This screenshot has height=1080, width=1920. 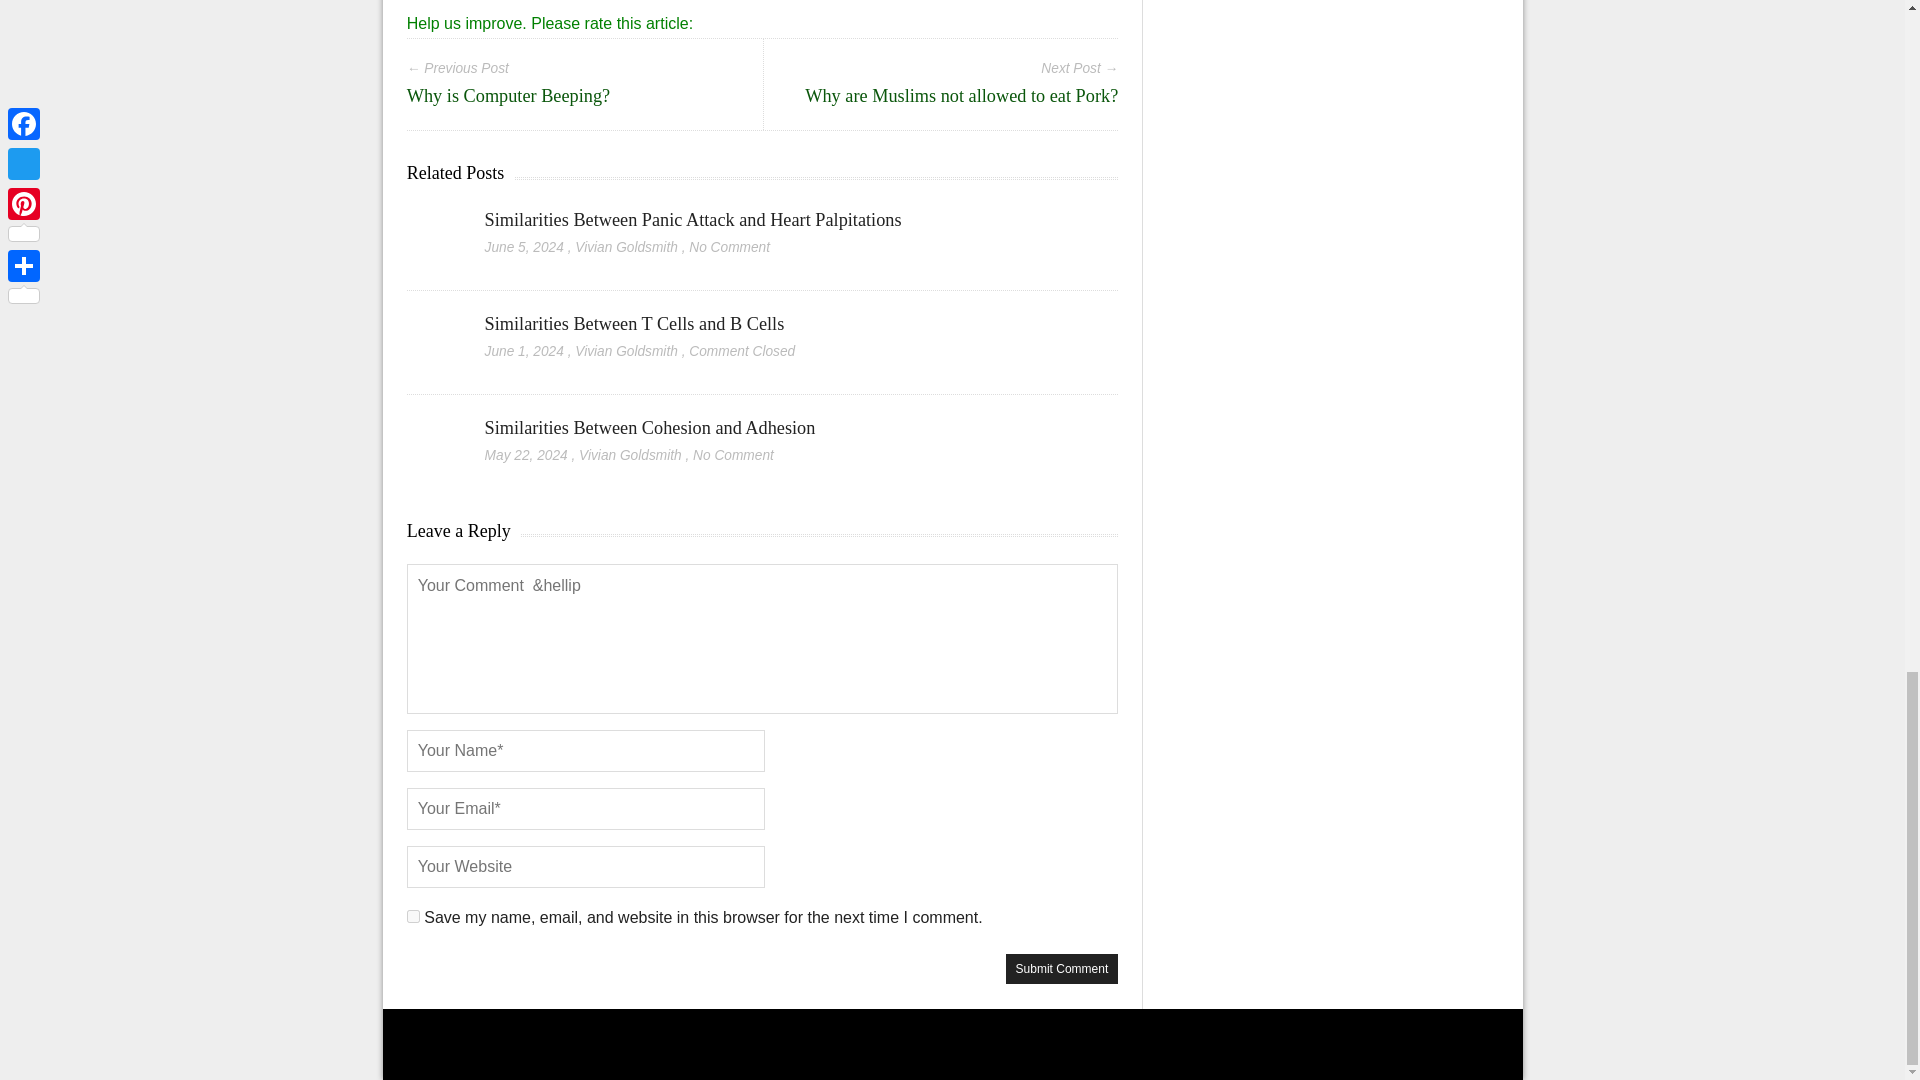 I want to click on Posts by Vivian Goldsmith, so click(x=626, y=246).